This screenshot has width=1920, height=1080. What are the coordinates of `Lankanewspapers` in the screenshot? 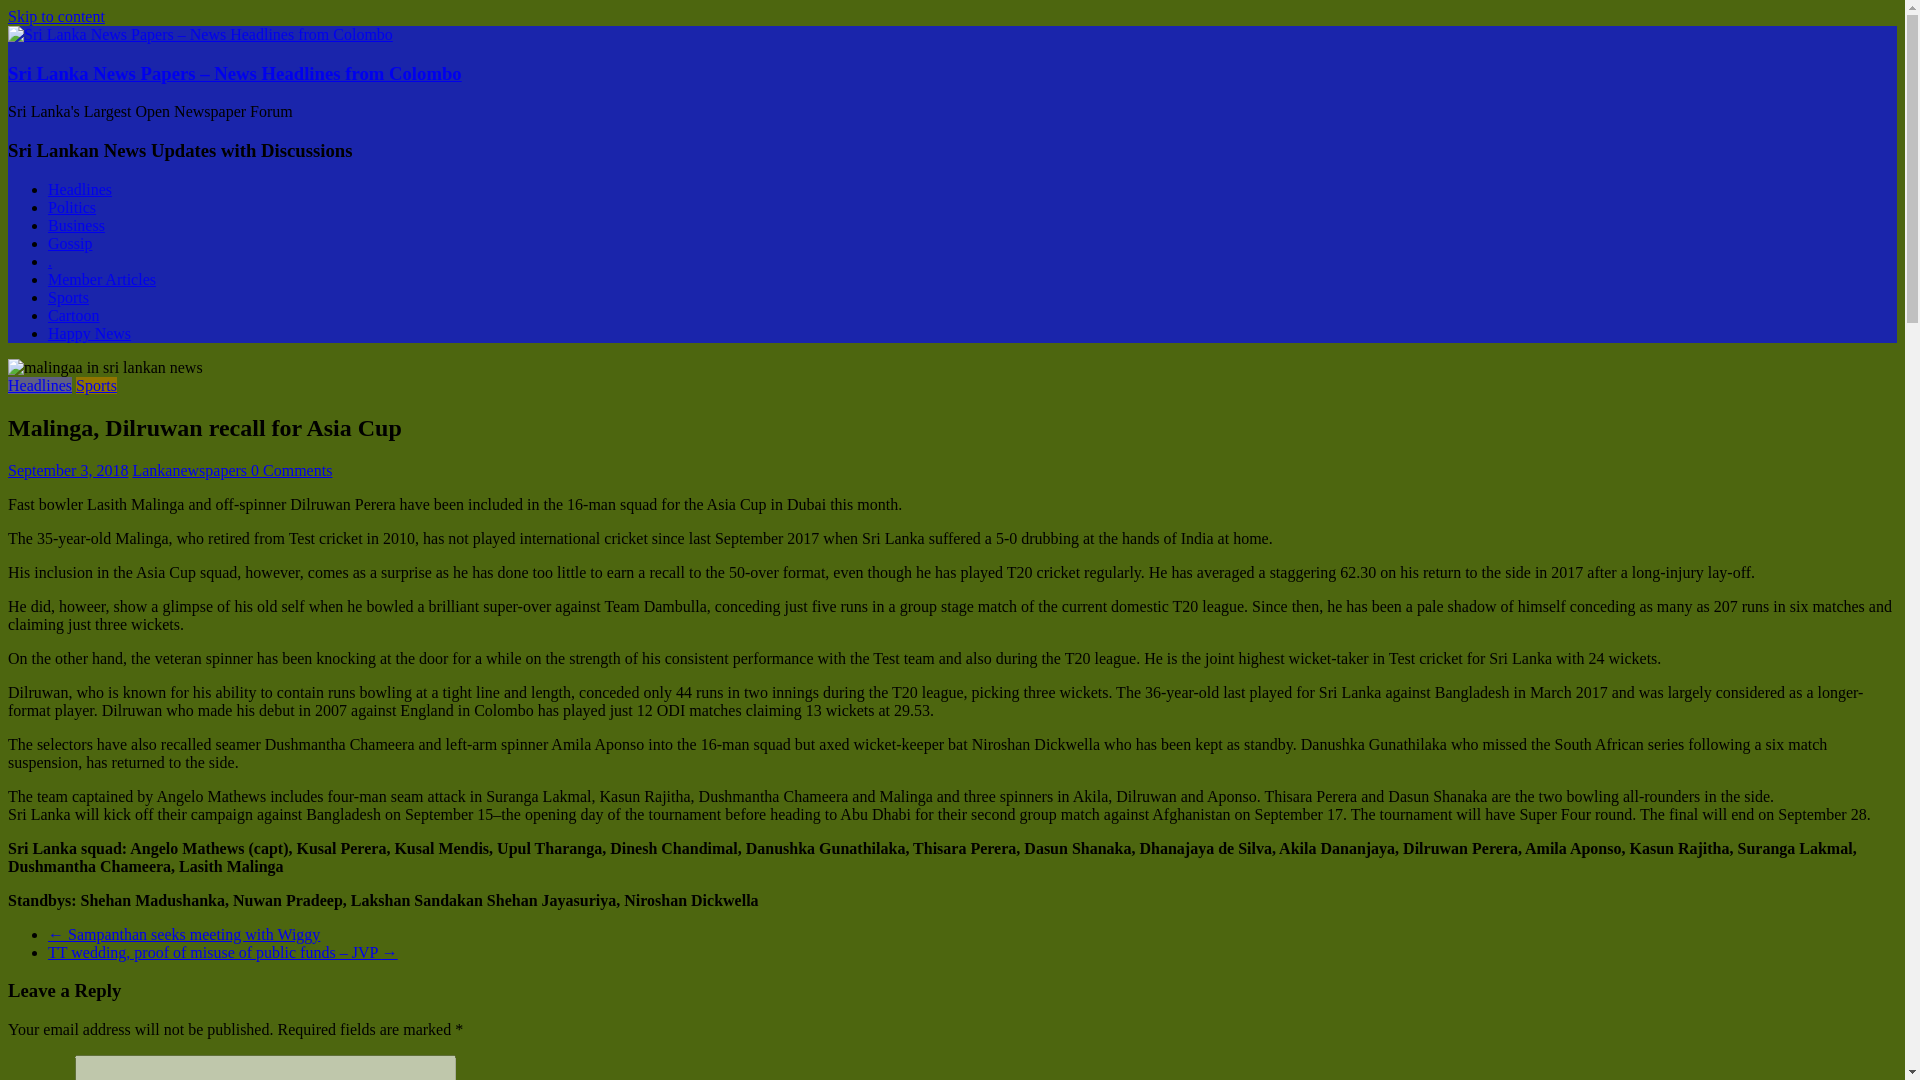 It's located at (192, 470).